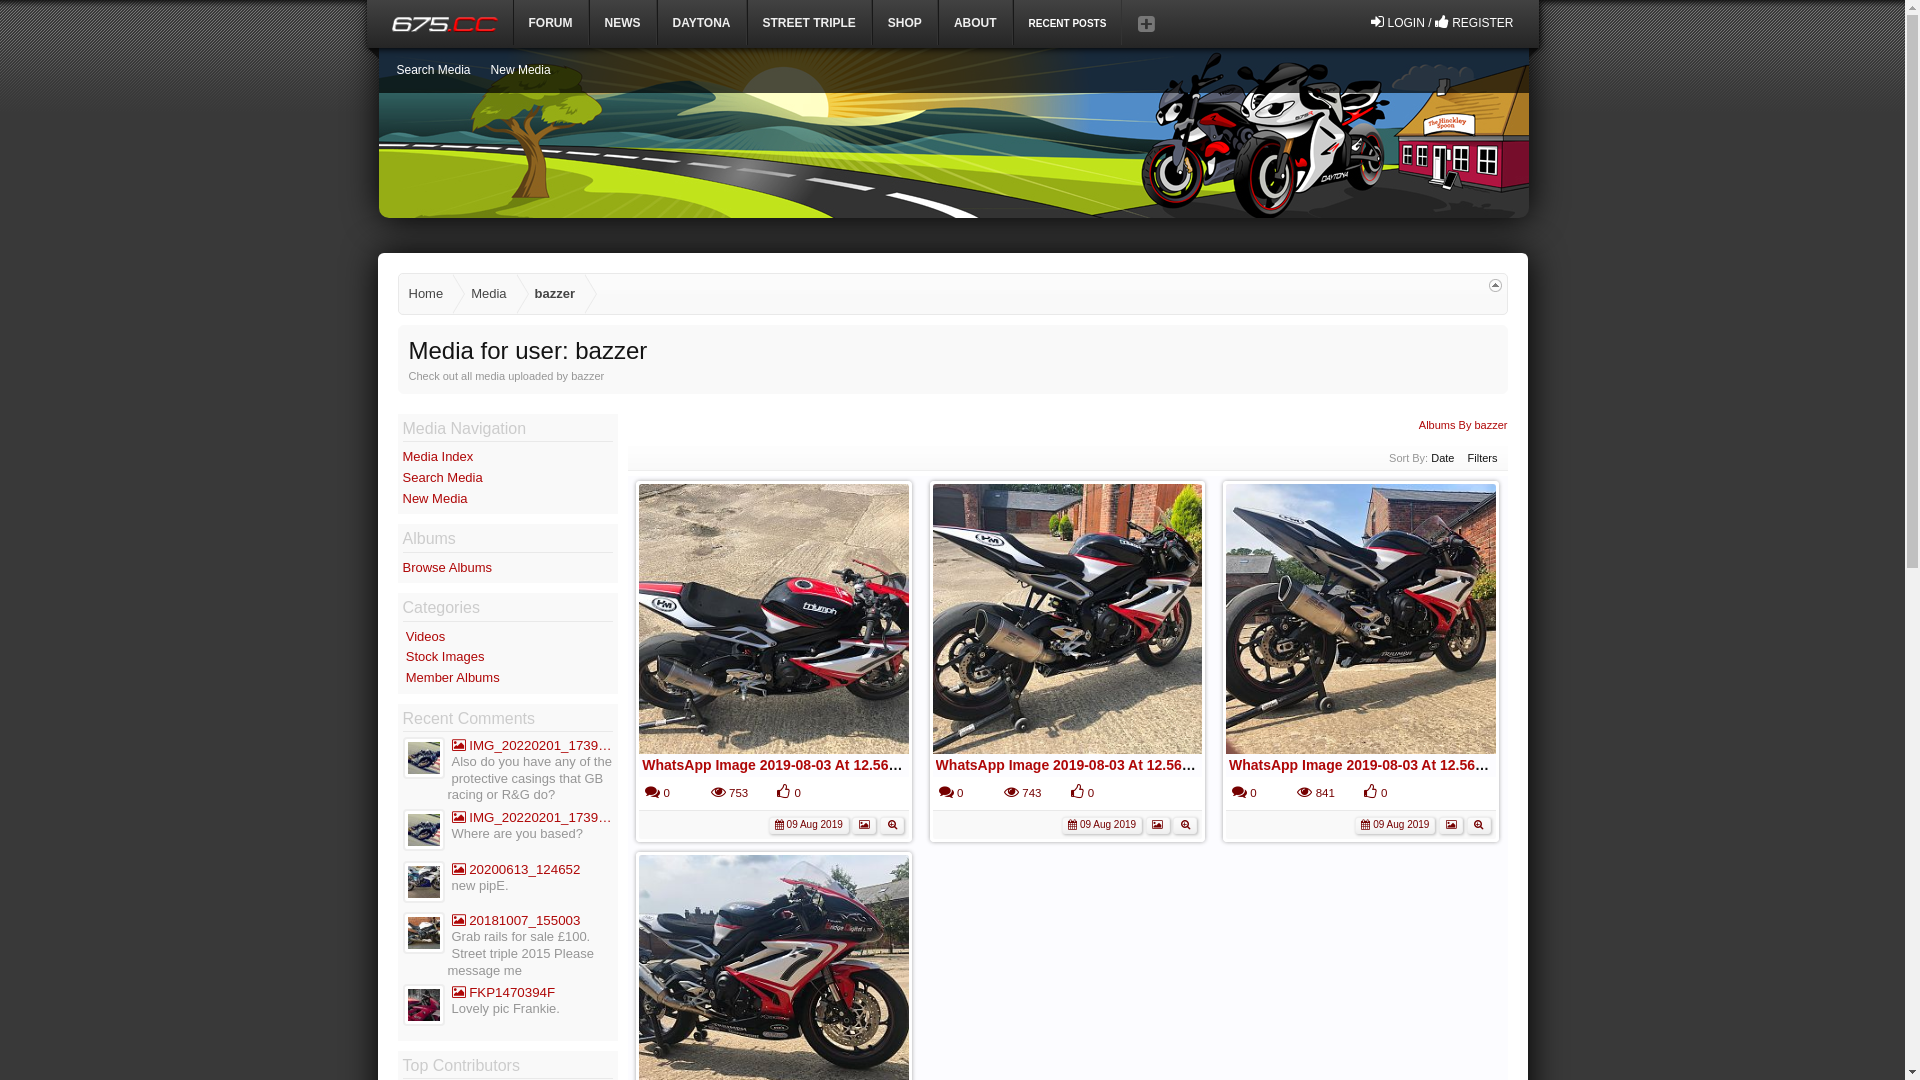  Describe the element at coordinates (1304, 792) in the screenshot. I see `Views` at that location.